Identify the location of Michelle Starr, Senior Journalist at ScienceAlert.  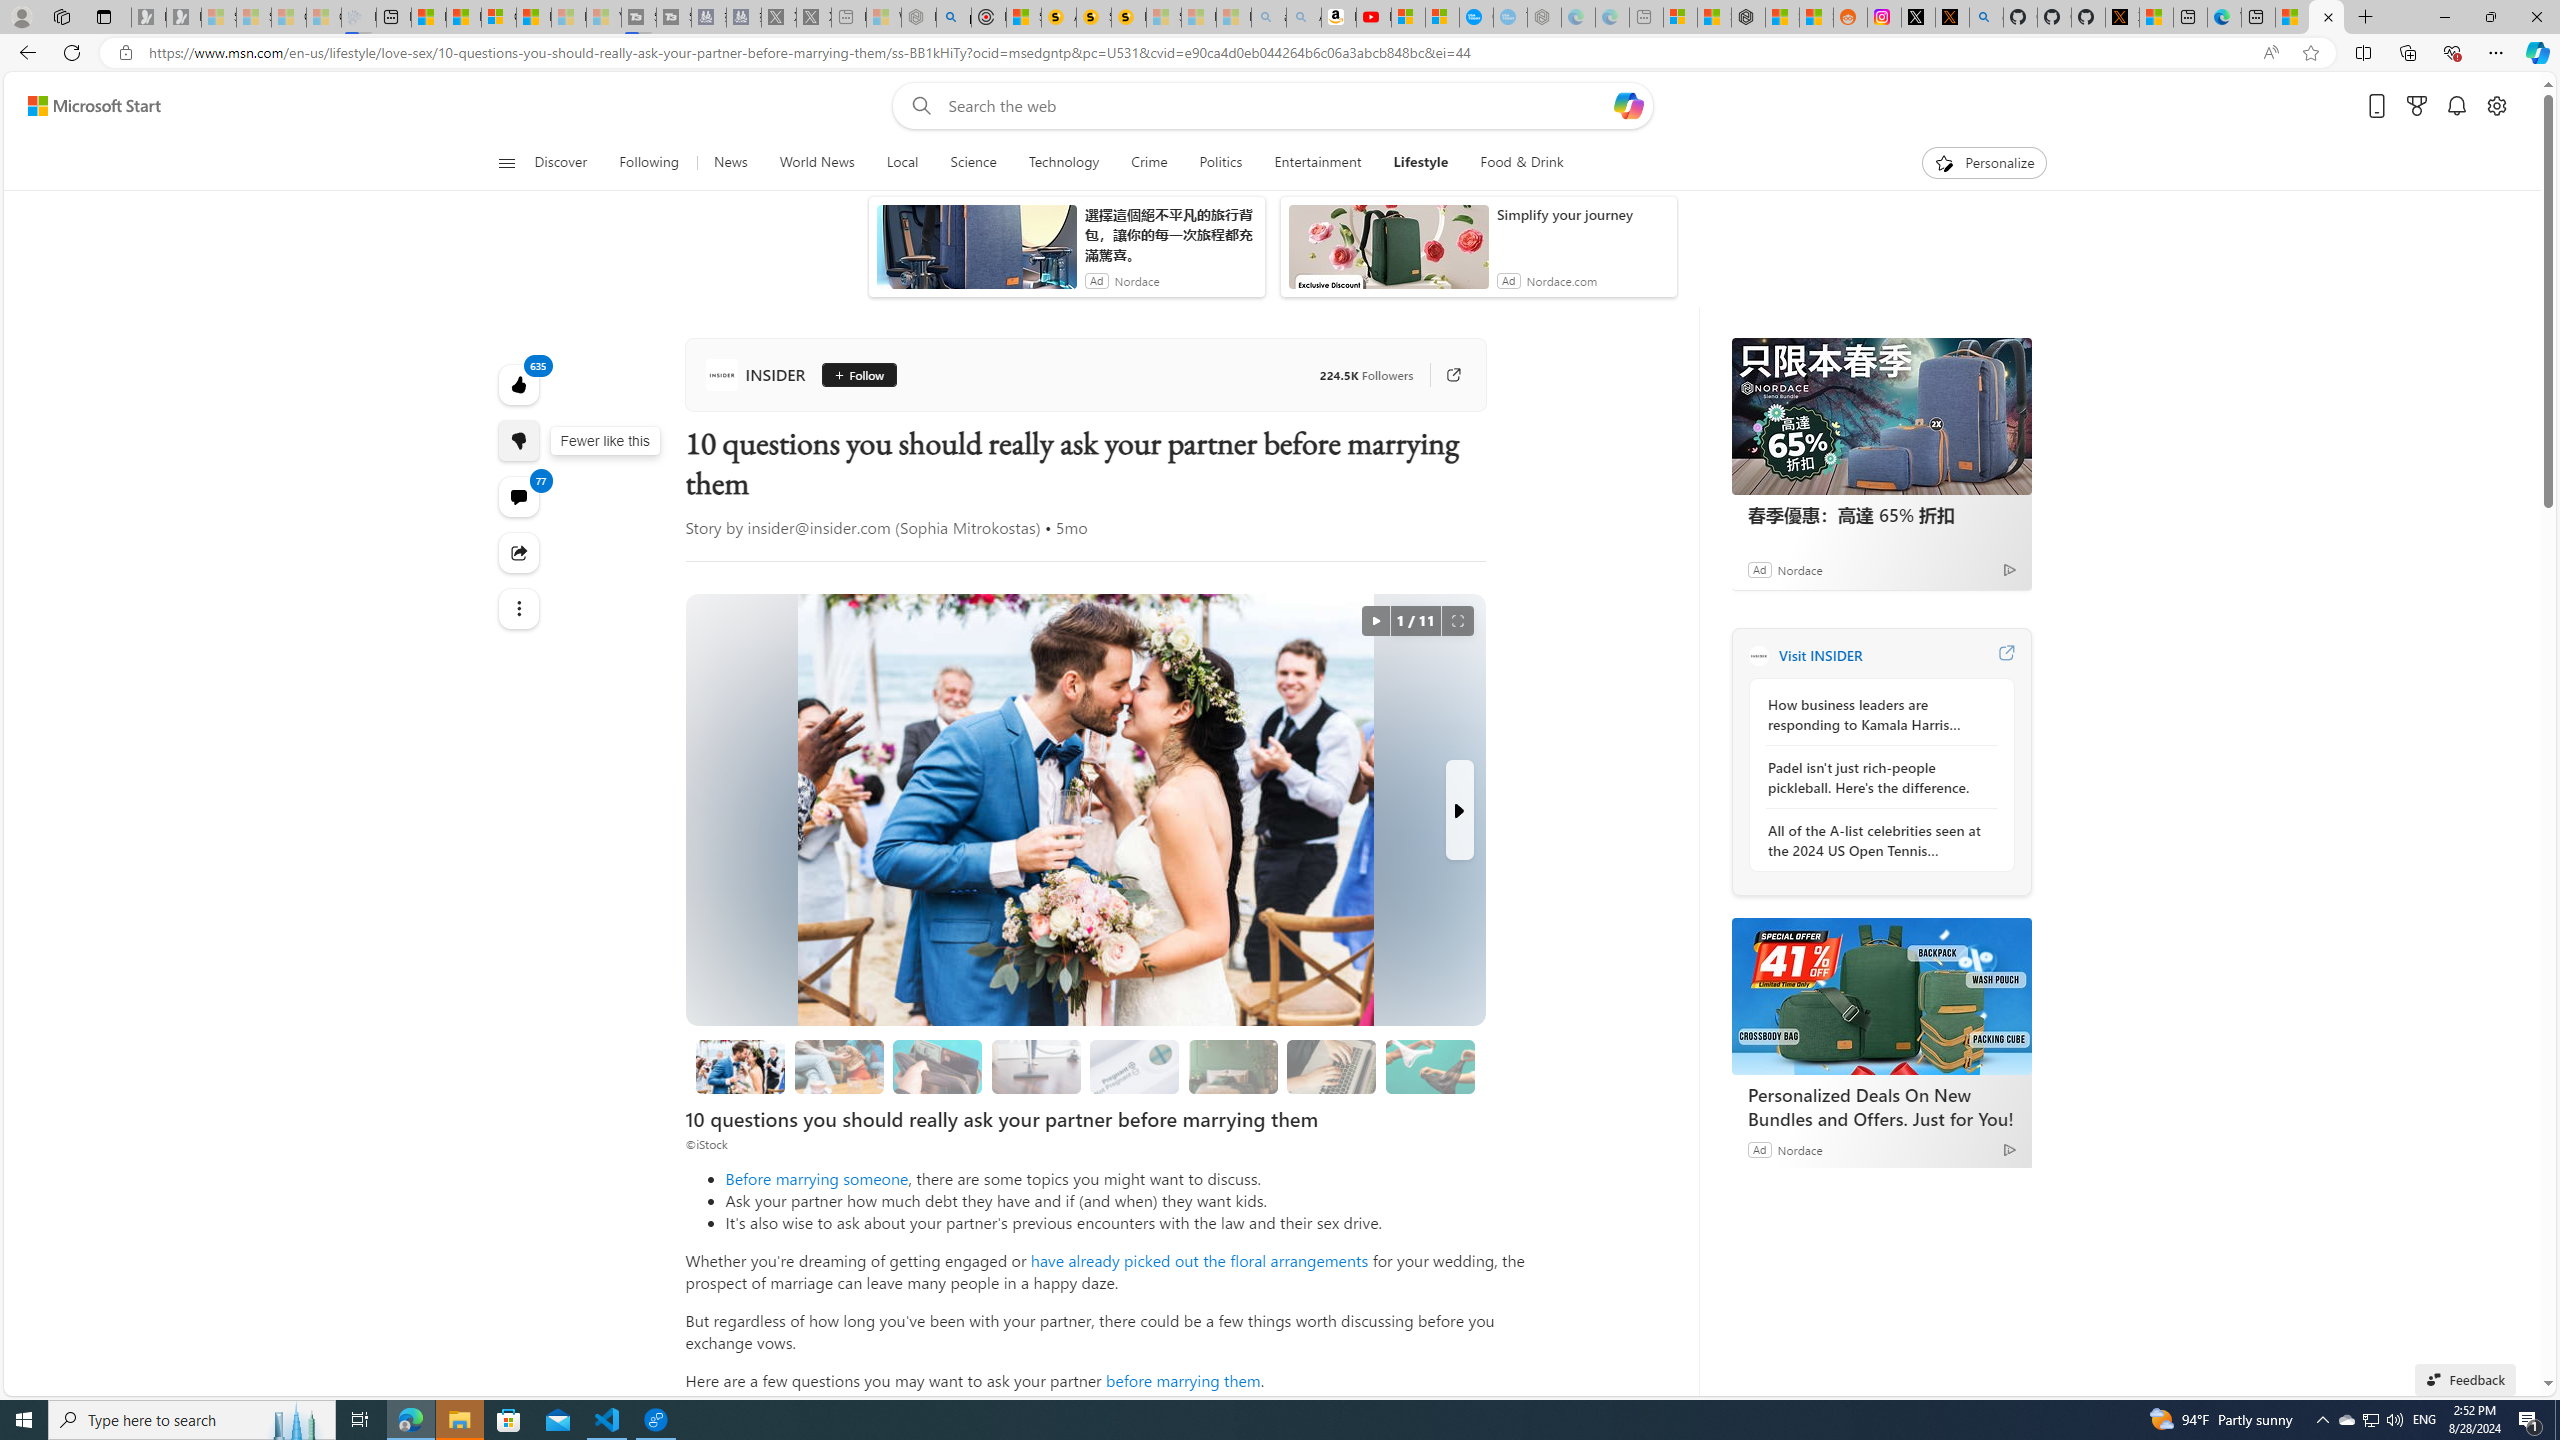
(1128, 17).